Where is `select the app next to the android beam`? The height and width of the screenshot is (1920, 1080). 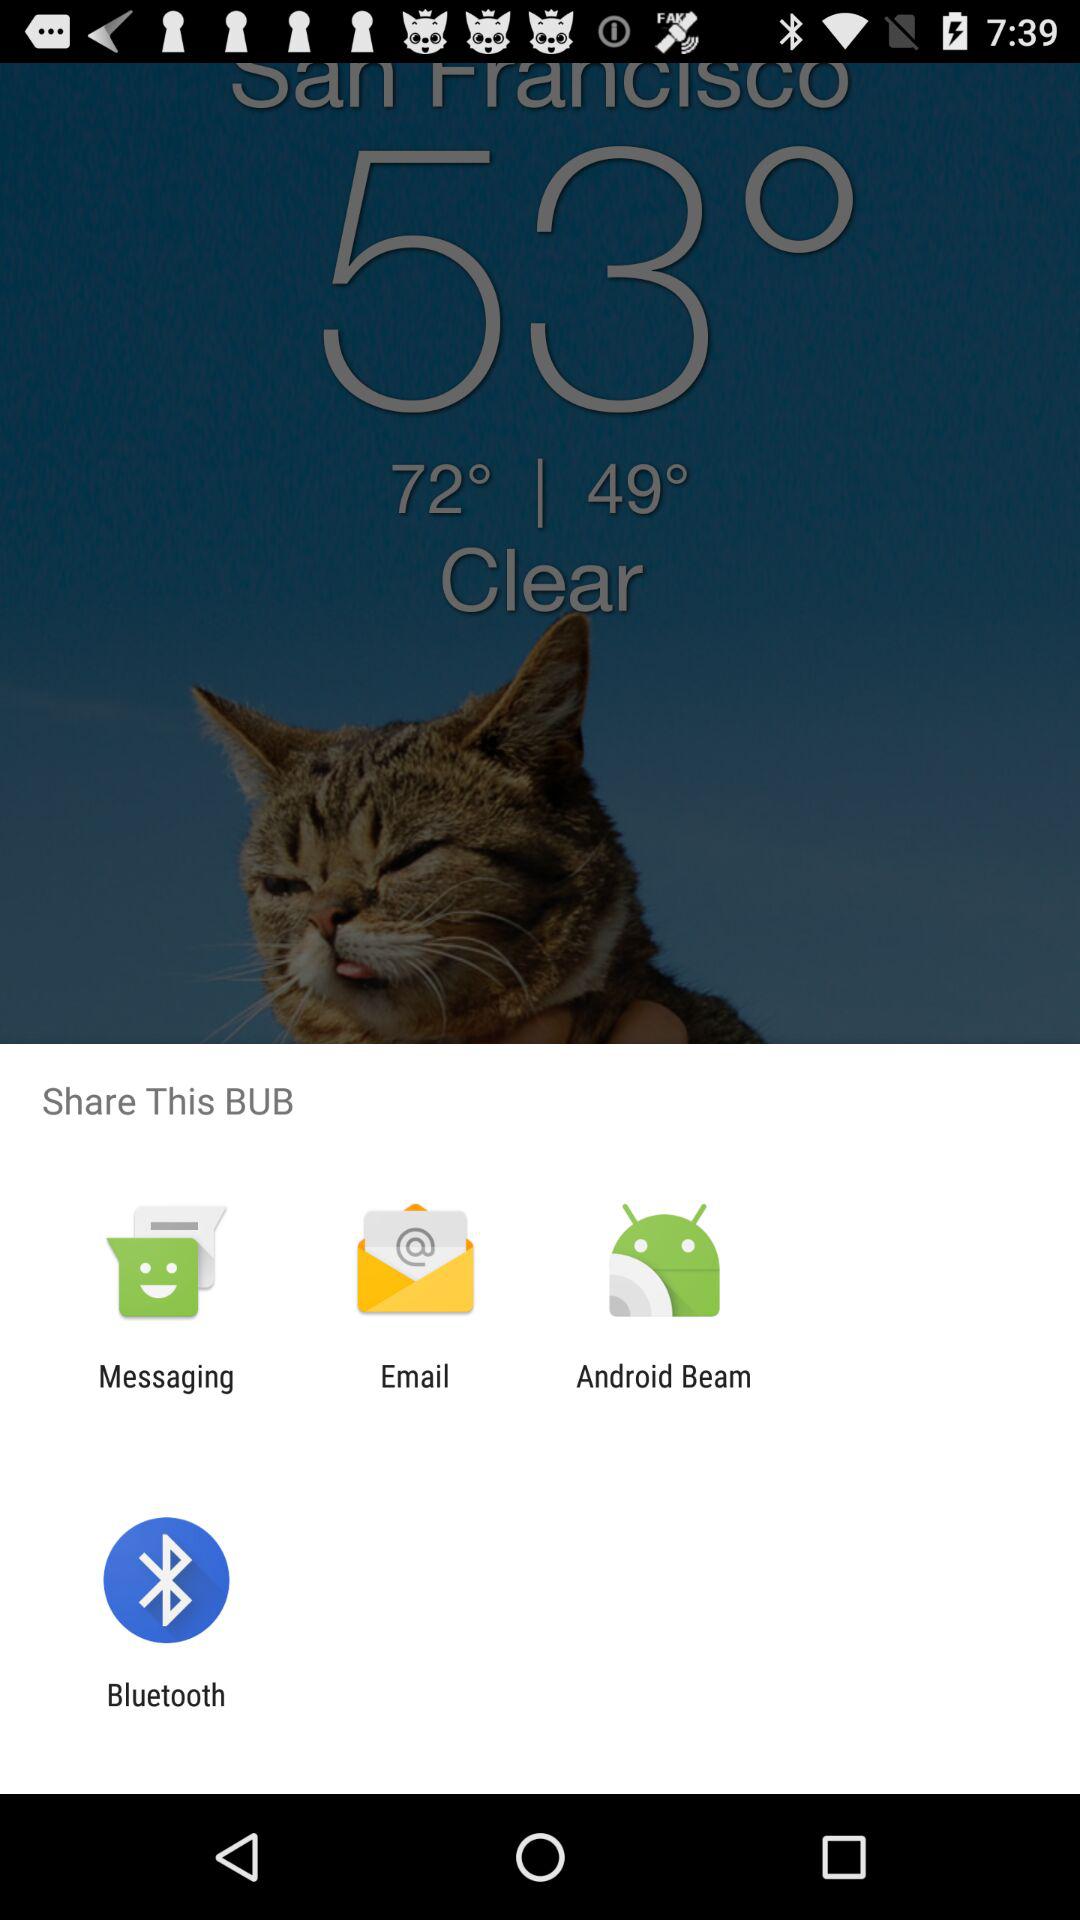
select the app next to the android beam is located at coordinates (414, 1393).